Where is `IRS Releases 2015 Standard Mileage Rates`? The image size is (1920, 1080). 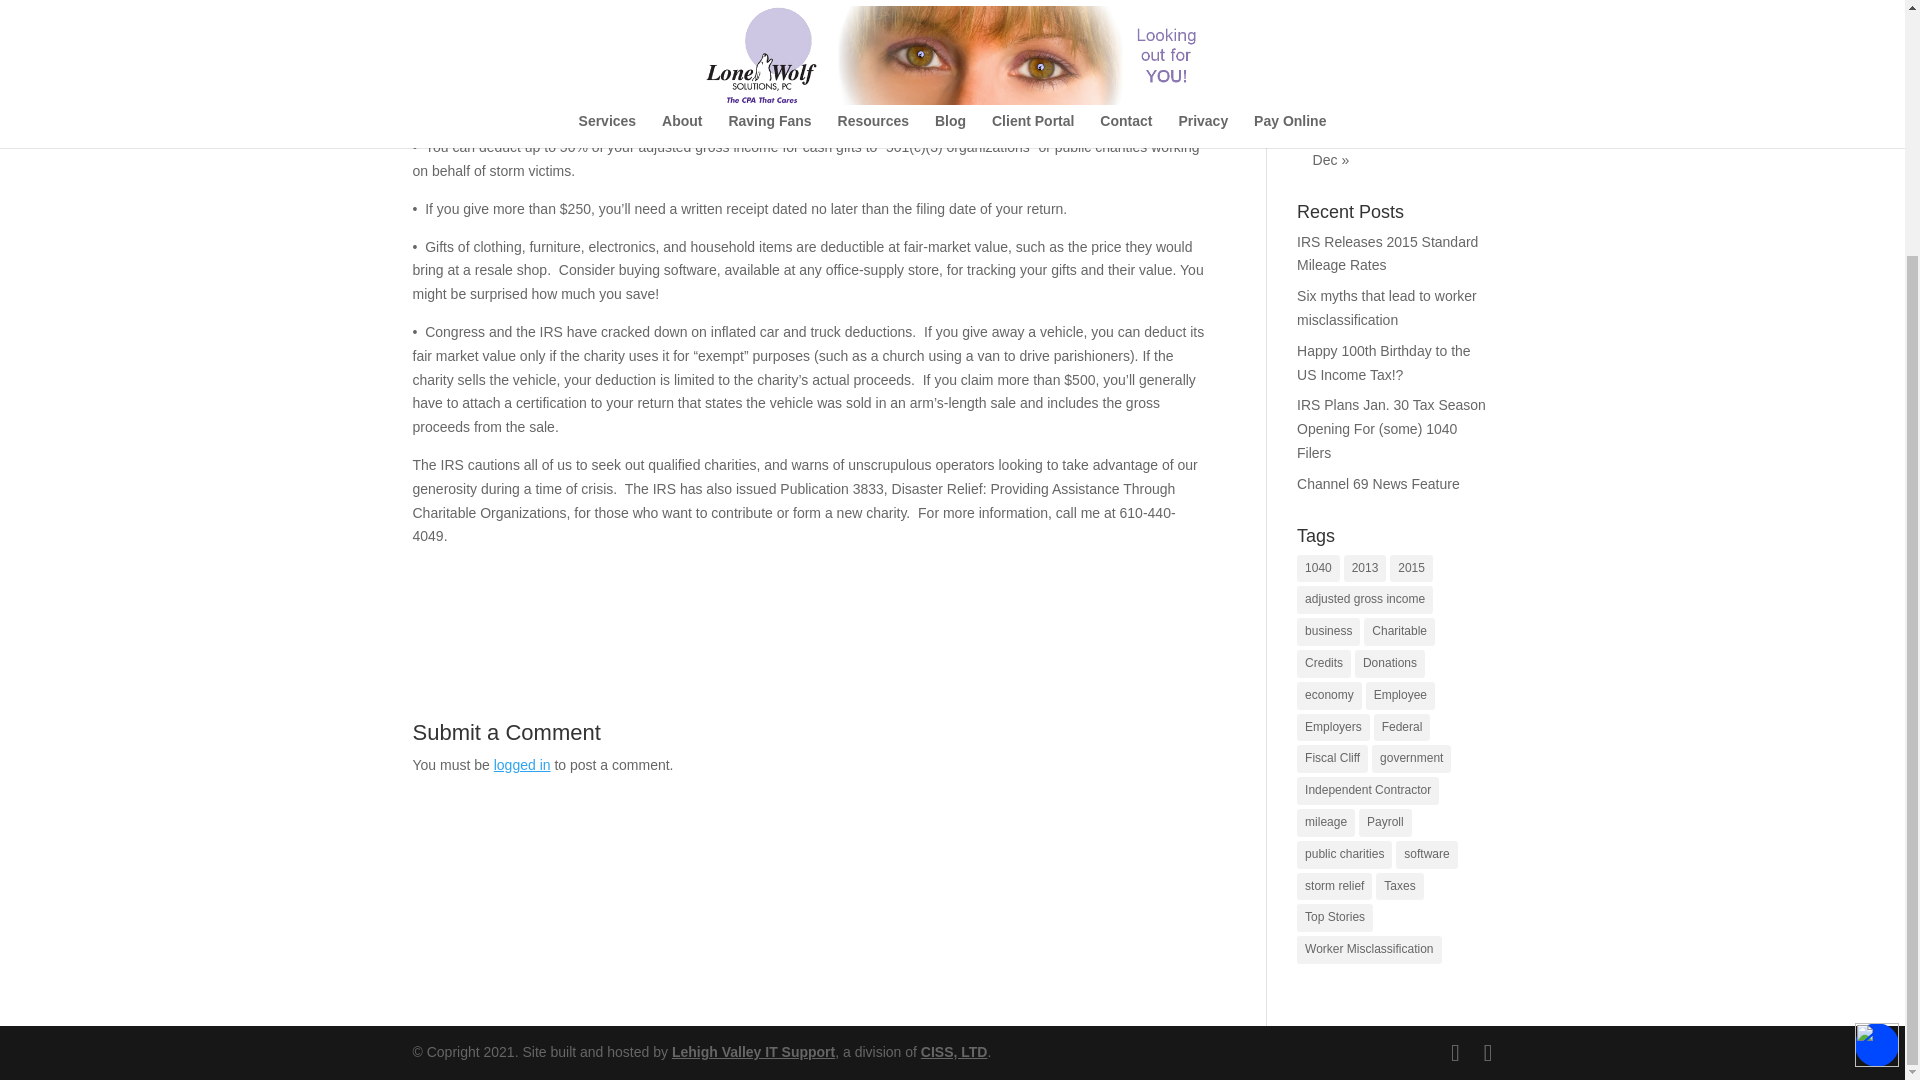
IRS Releases 2015 Standard Mileage Rates is located at coordinates (1388, 254).